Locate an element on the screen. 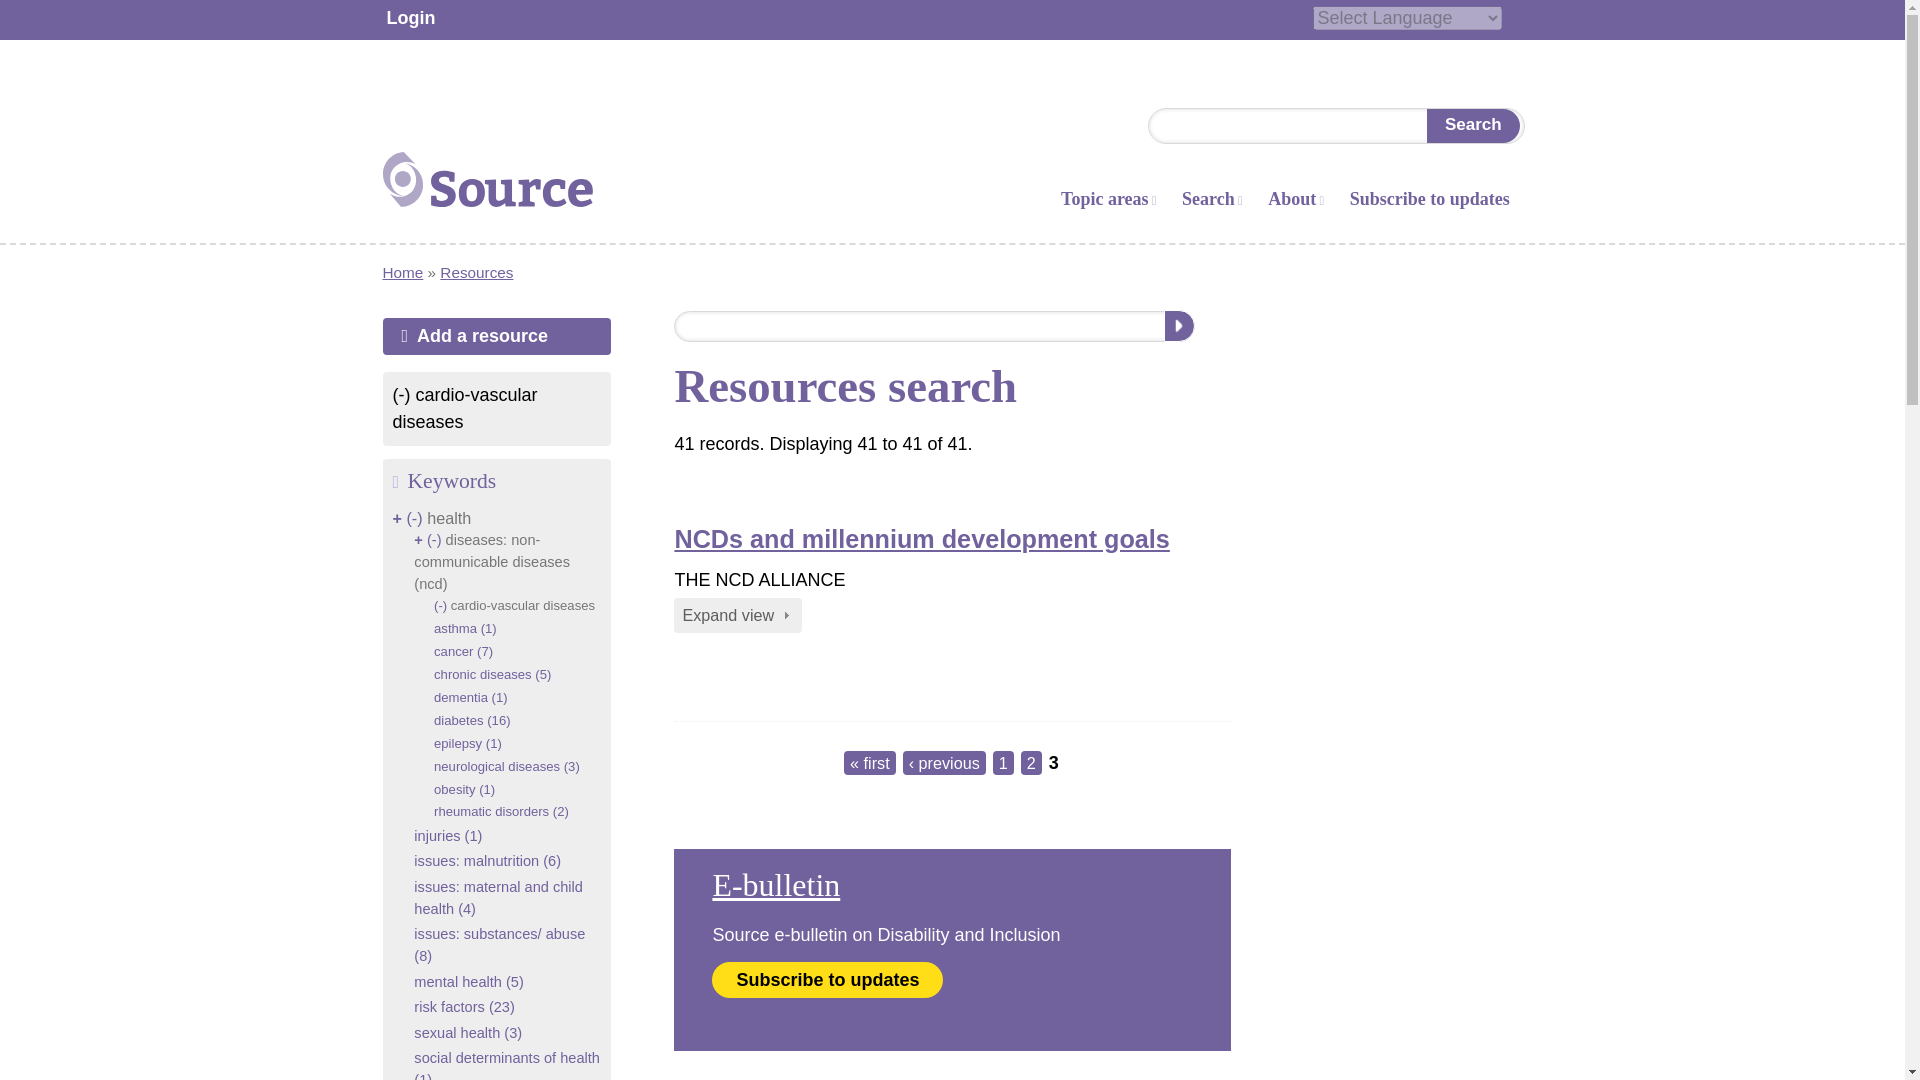 The width and height of the screenshot is (1920, 1080). Search is located at coordinates (1472, 126).